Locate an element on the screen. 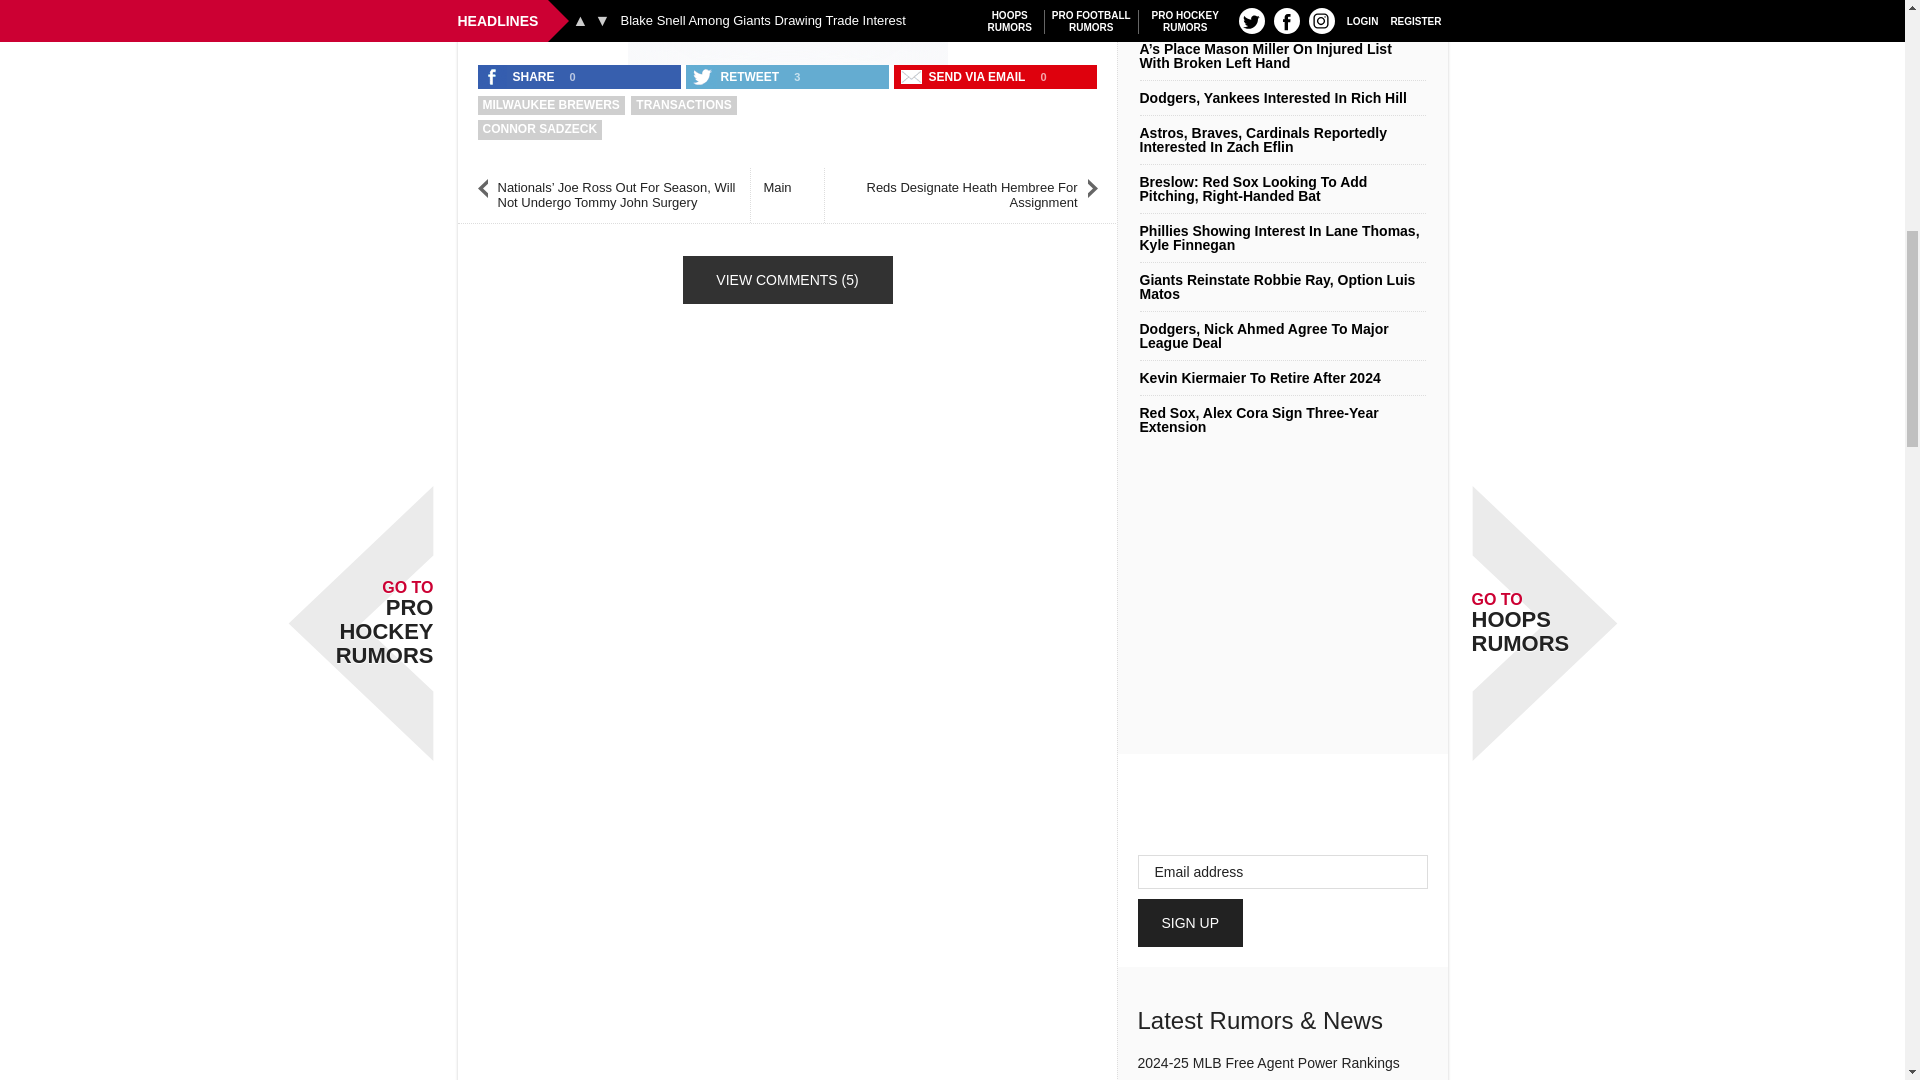 The image size is (1920, 1080). 3rd party ad content is located at coordinates (788, 28).